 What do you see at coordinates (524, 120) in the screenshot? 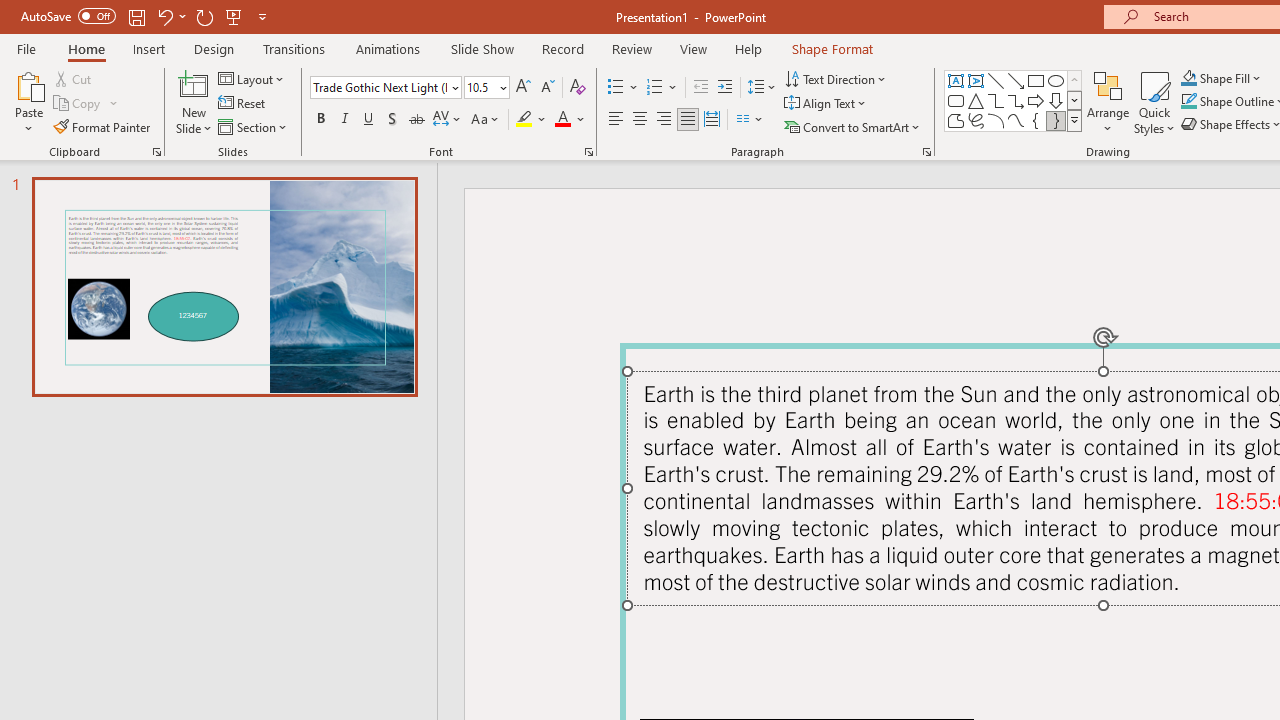
I see `Text Highlight Color Yellow` at bounding box center [524, 120].